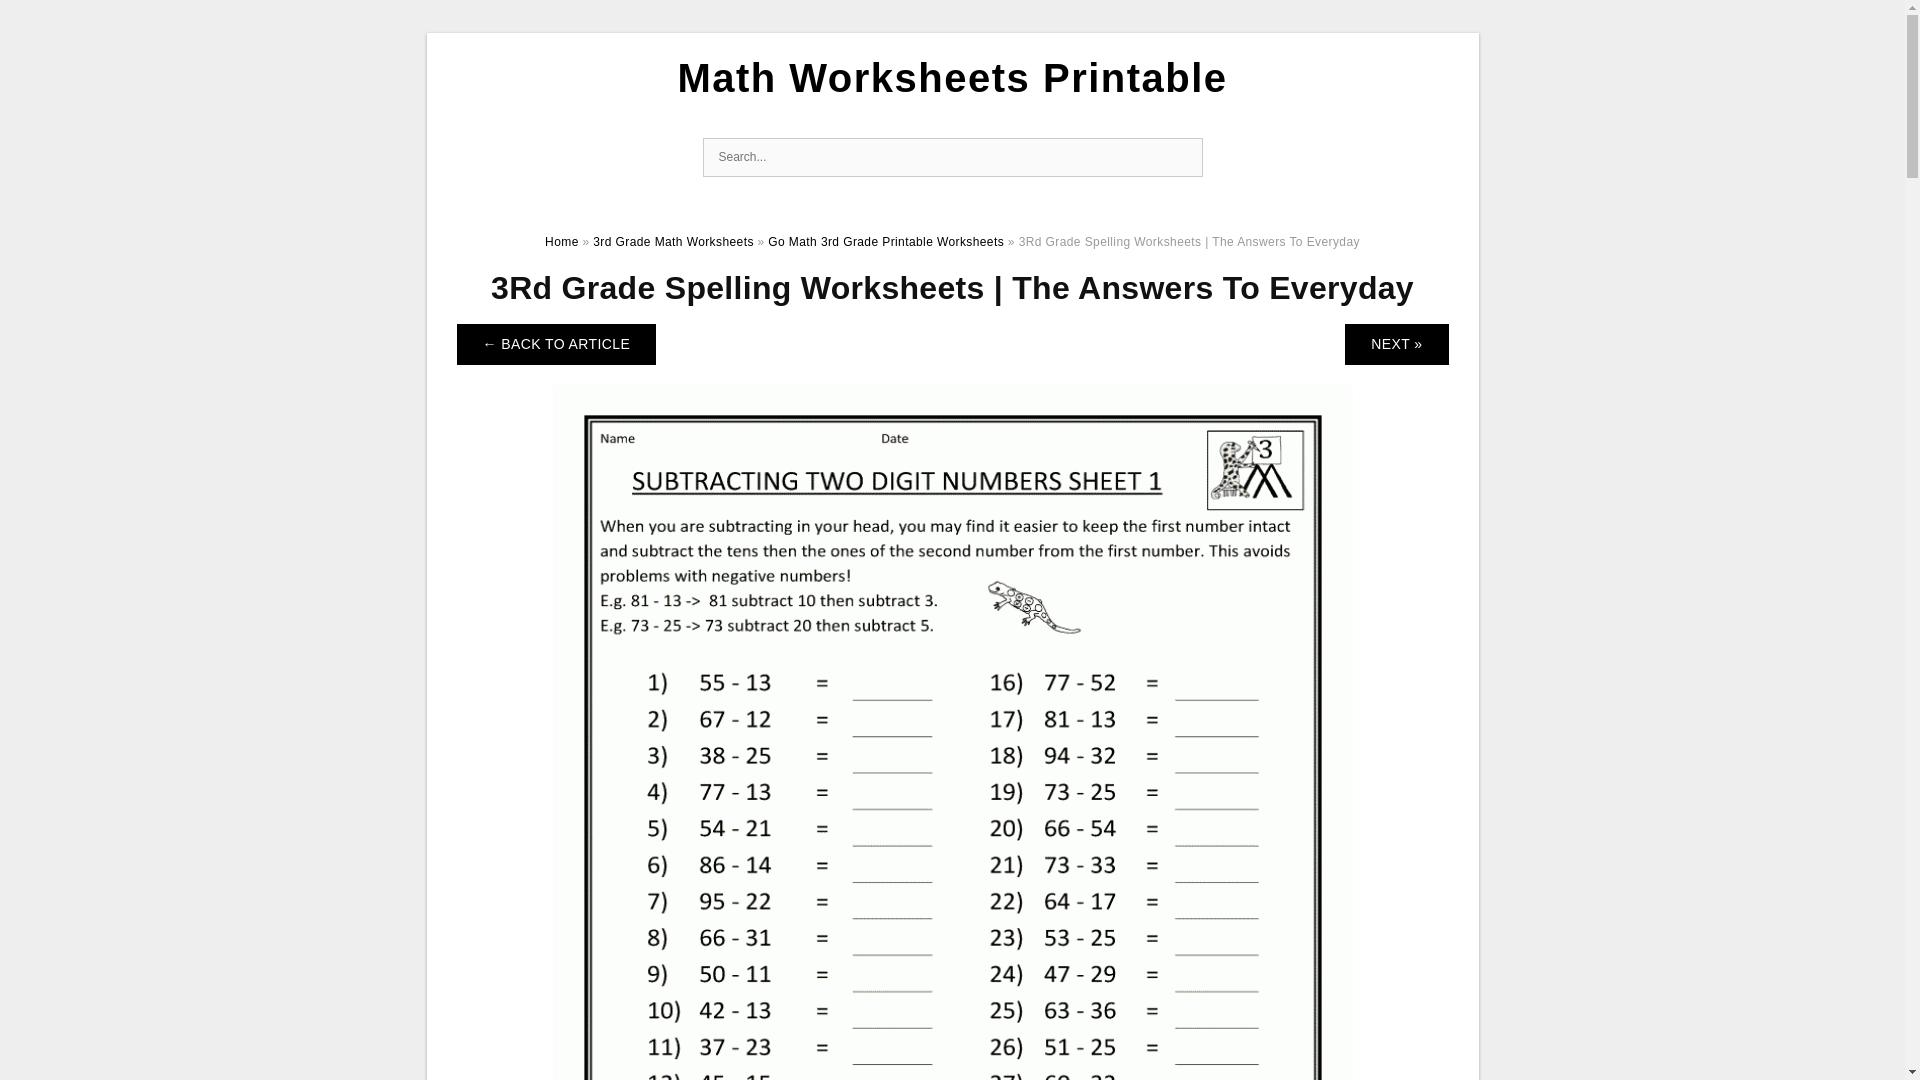 This screenshot has height=1080, width=1920. Describe the element at coordinates (556, 344) in the screenshot. I see `Return to Go Math 3rd Grade Printable Worksheets` at that location.